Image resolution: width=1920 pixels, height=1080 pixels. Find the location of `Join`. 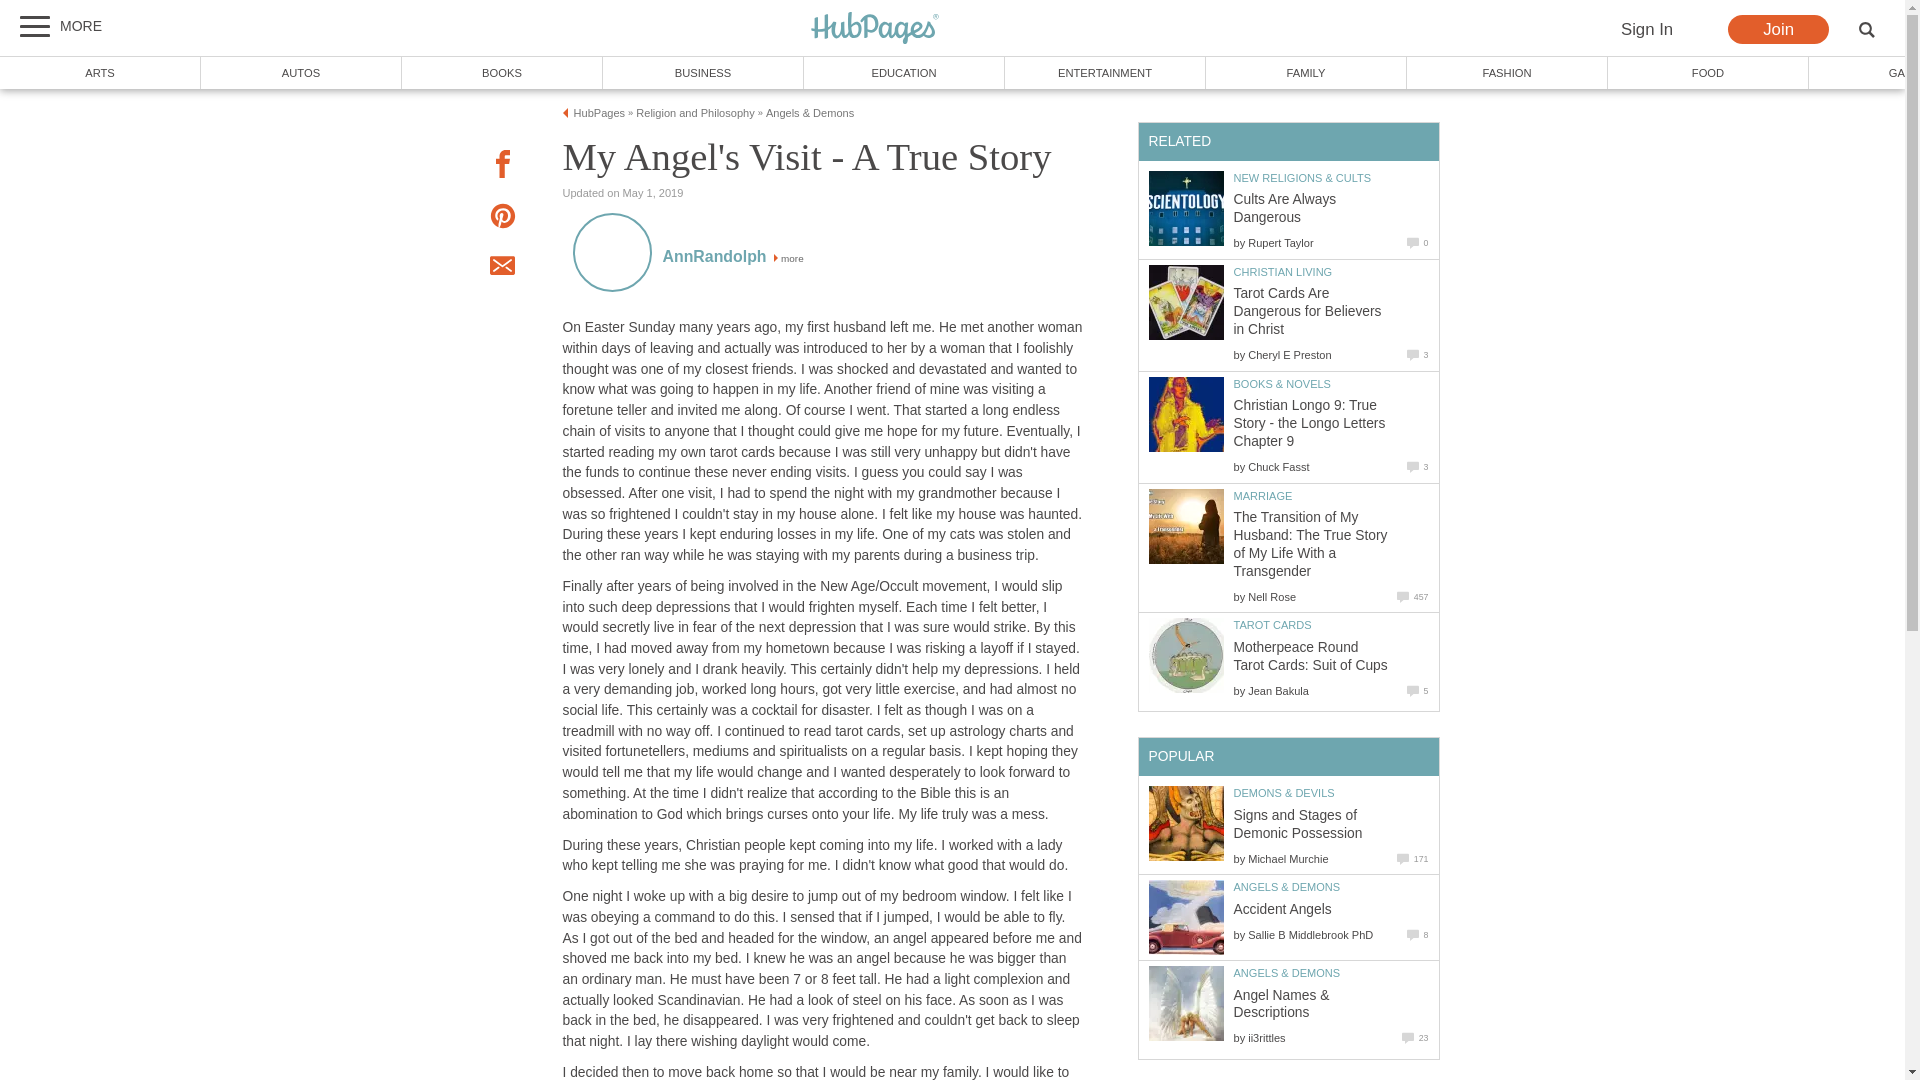

Join is located at coordinates (1778, 30).